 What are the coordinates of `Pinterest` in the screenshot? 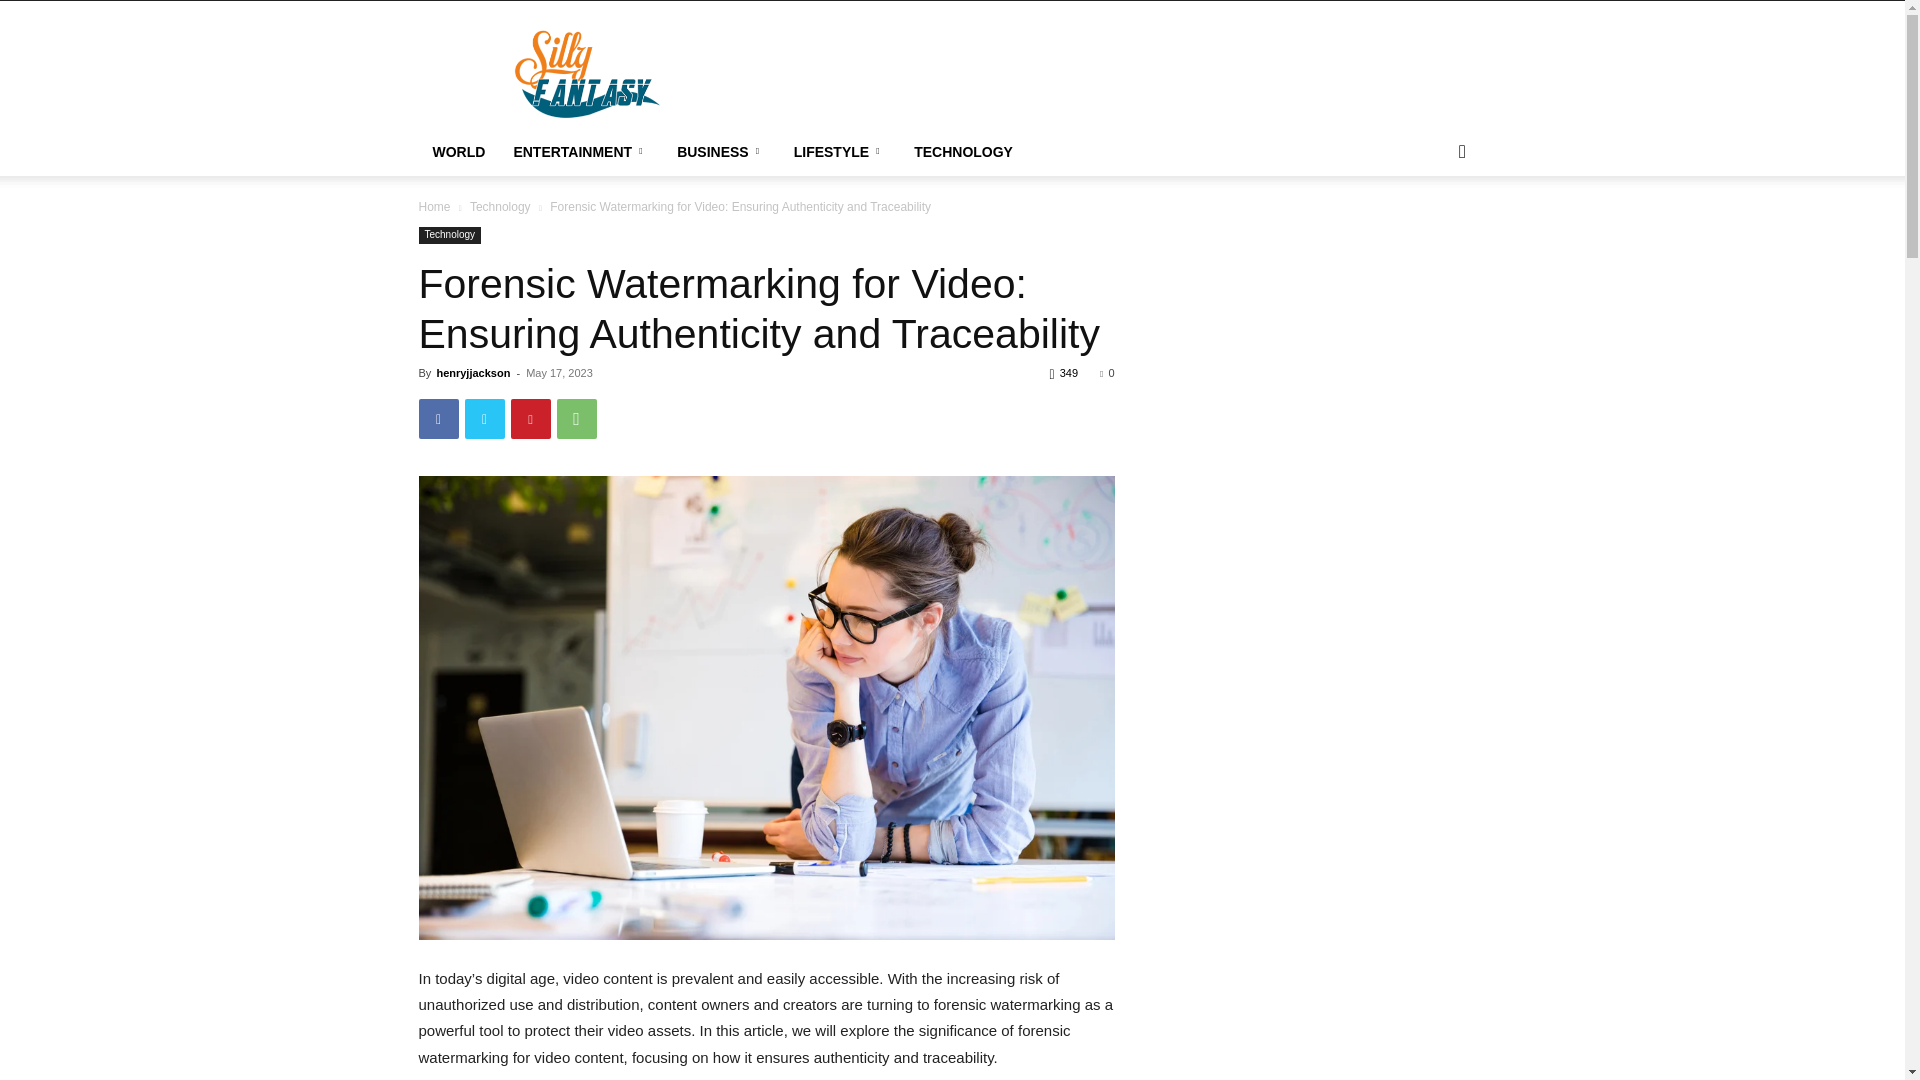 It's located at (530, 418).